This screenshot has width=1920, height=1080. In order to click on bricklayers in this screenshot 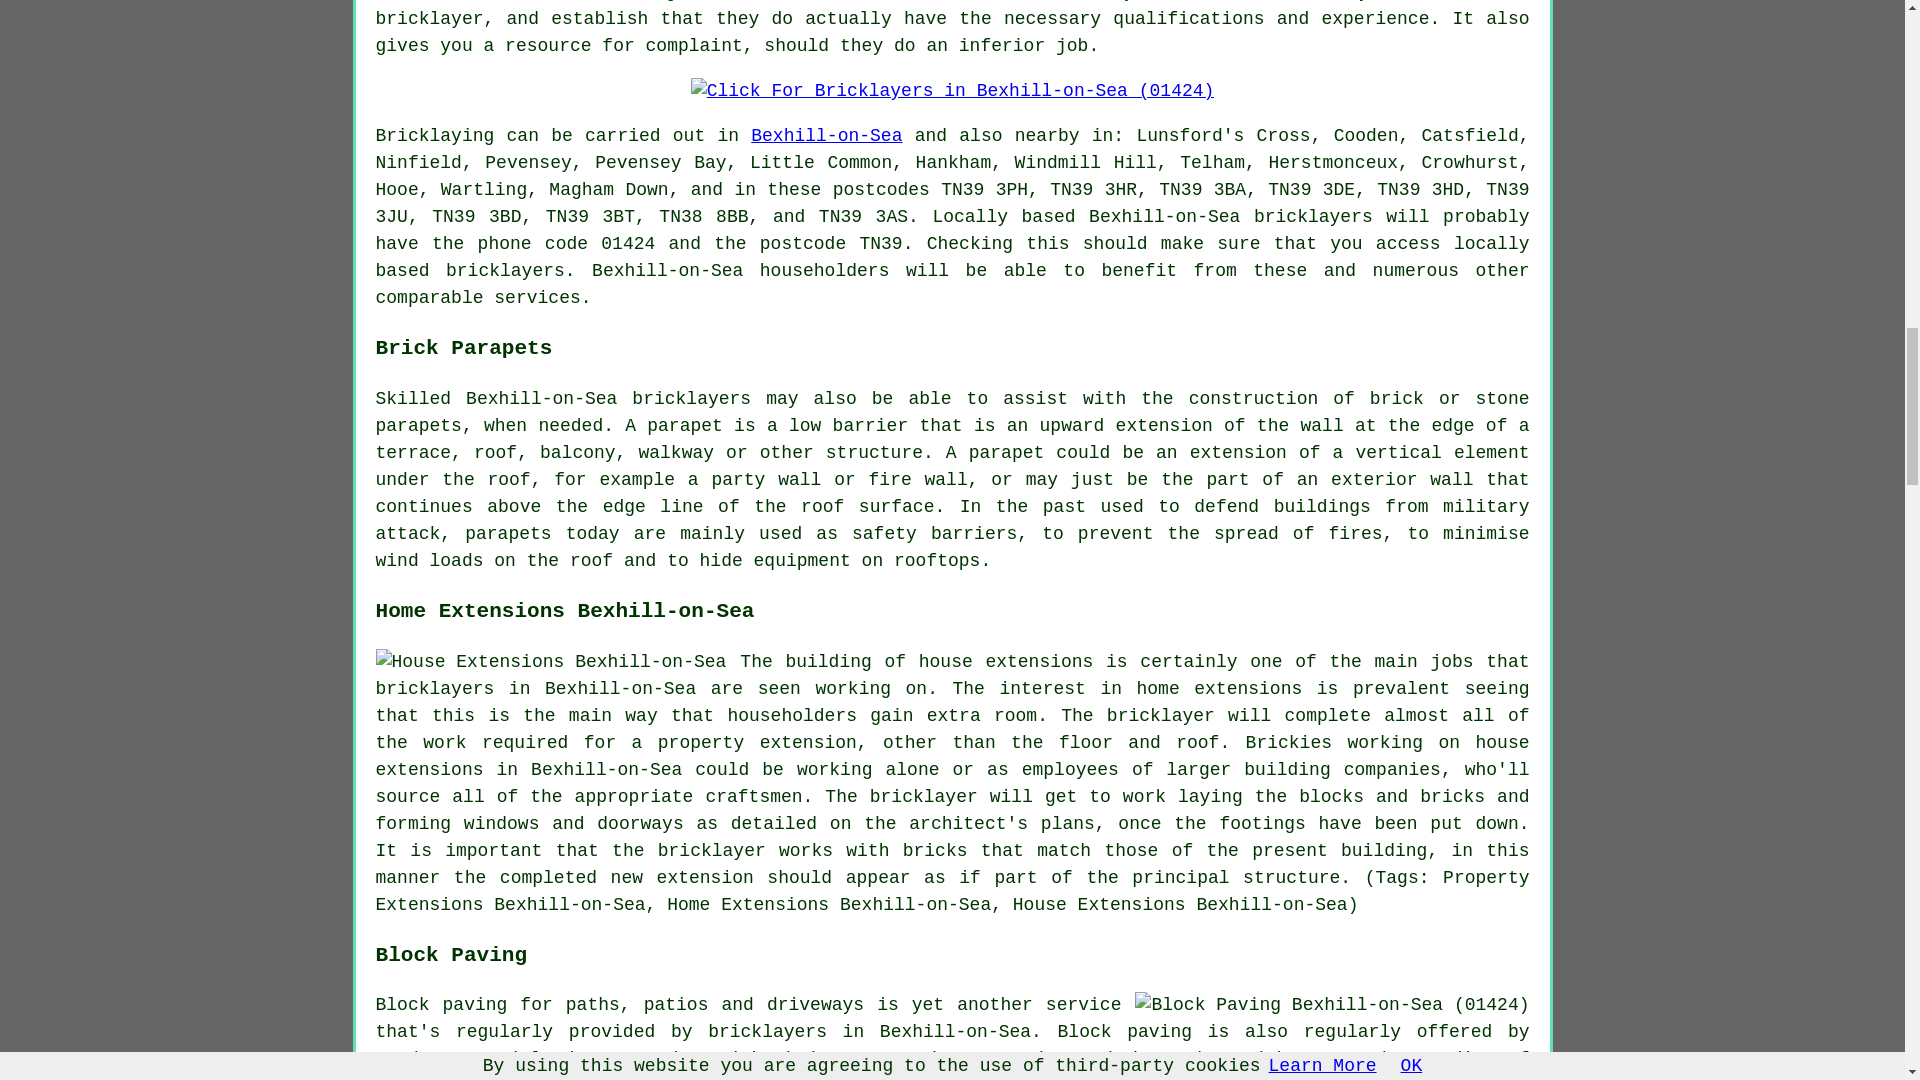, I will do `click(1312, 216)`.